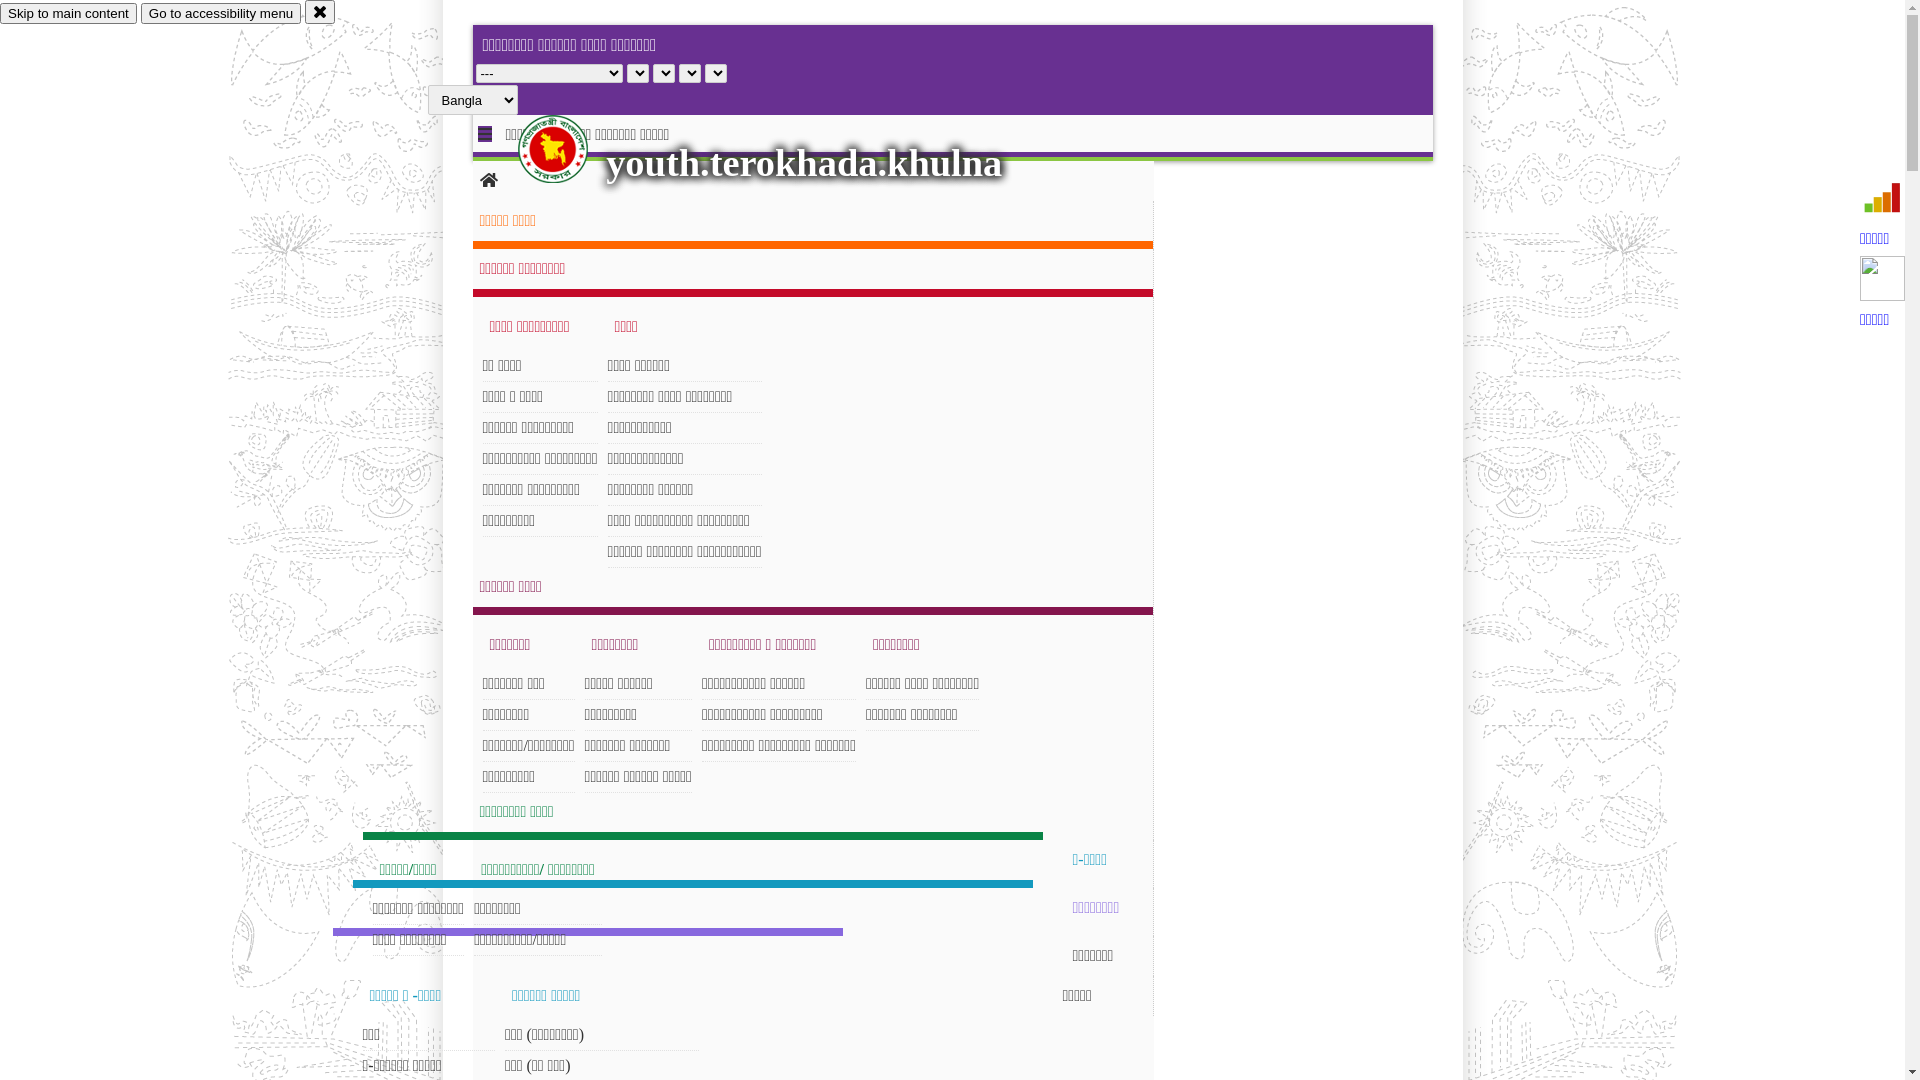 The image size is (1920, 1080). Describe the element at coordinates (570, 149) in the screenshot. I see `
                
            ` at that location.